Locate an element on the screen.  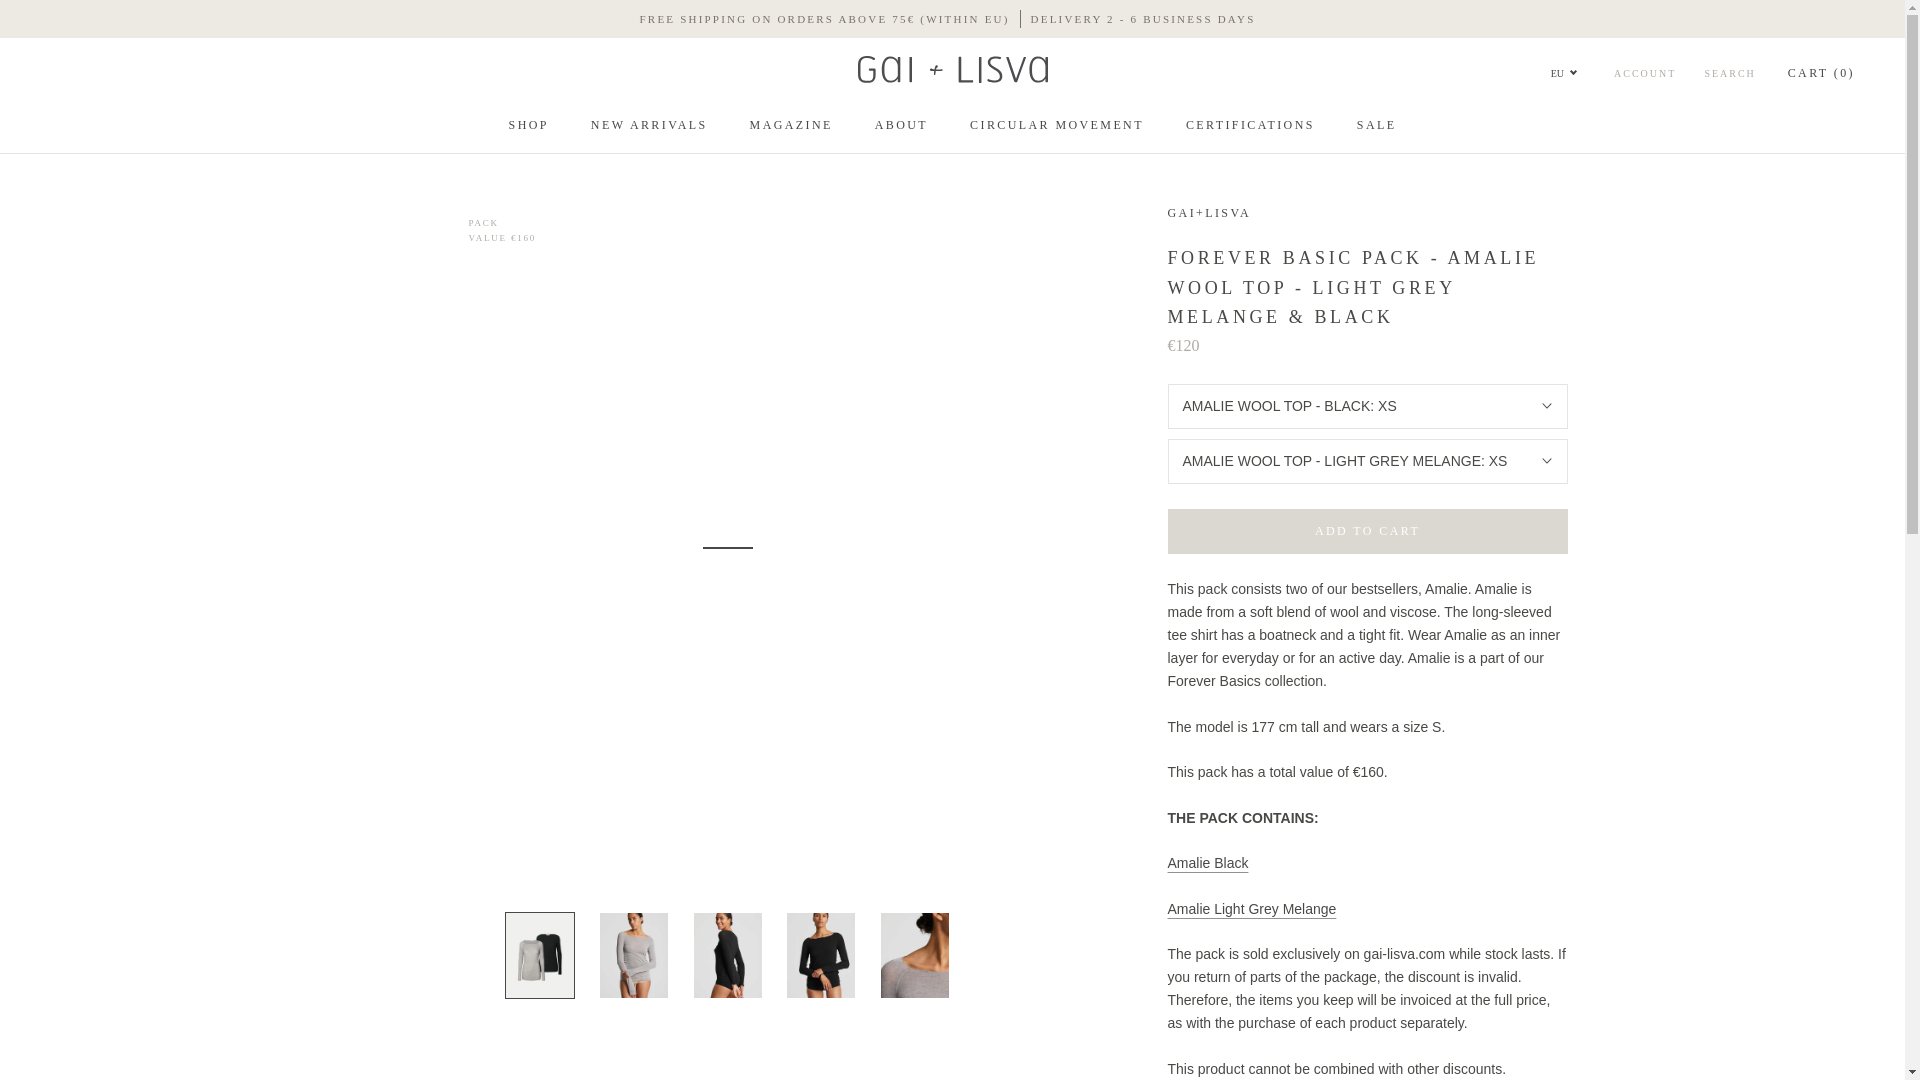
Amalie light grey melange is located at coordinates (1252, 907).